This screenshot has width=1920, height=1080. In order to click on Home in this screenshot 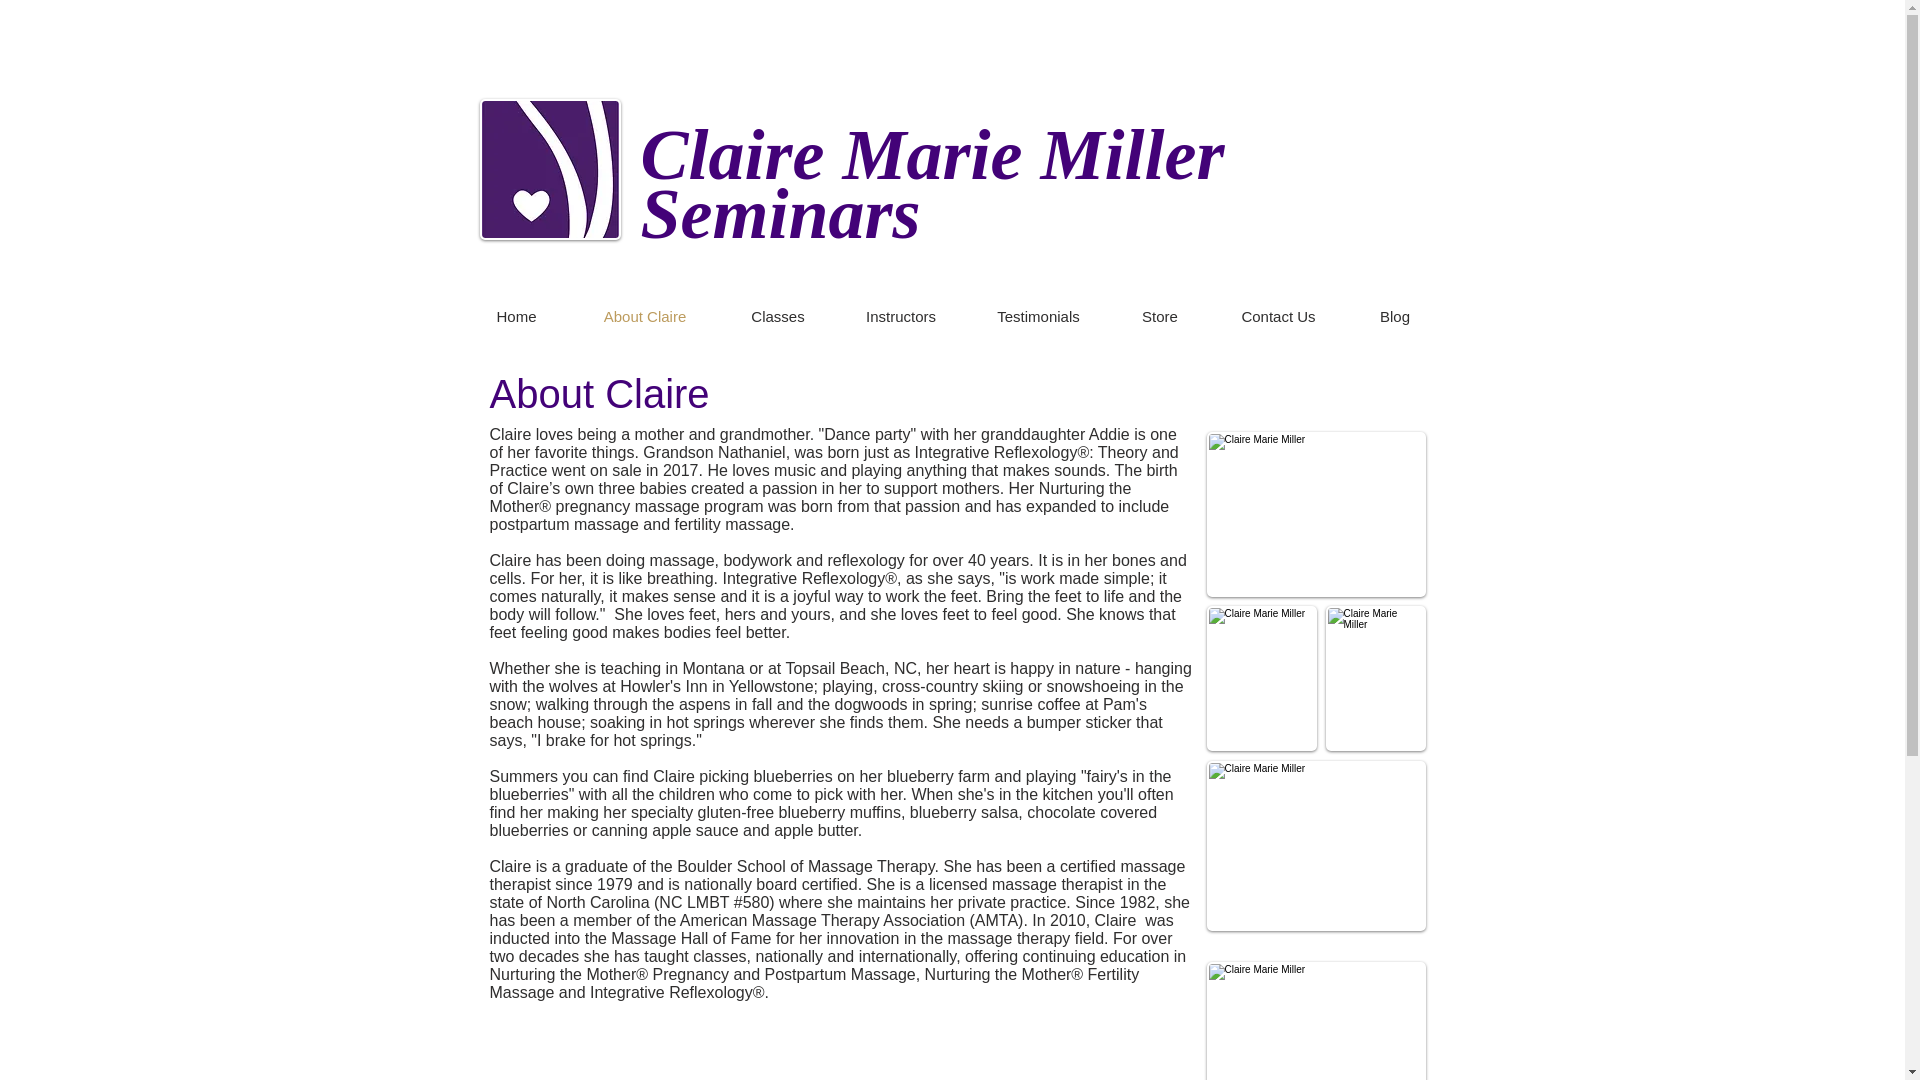, I will do `click(517, 316)`.